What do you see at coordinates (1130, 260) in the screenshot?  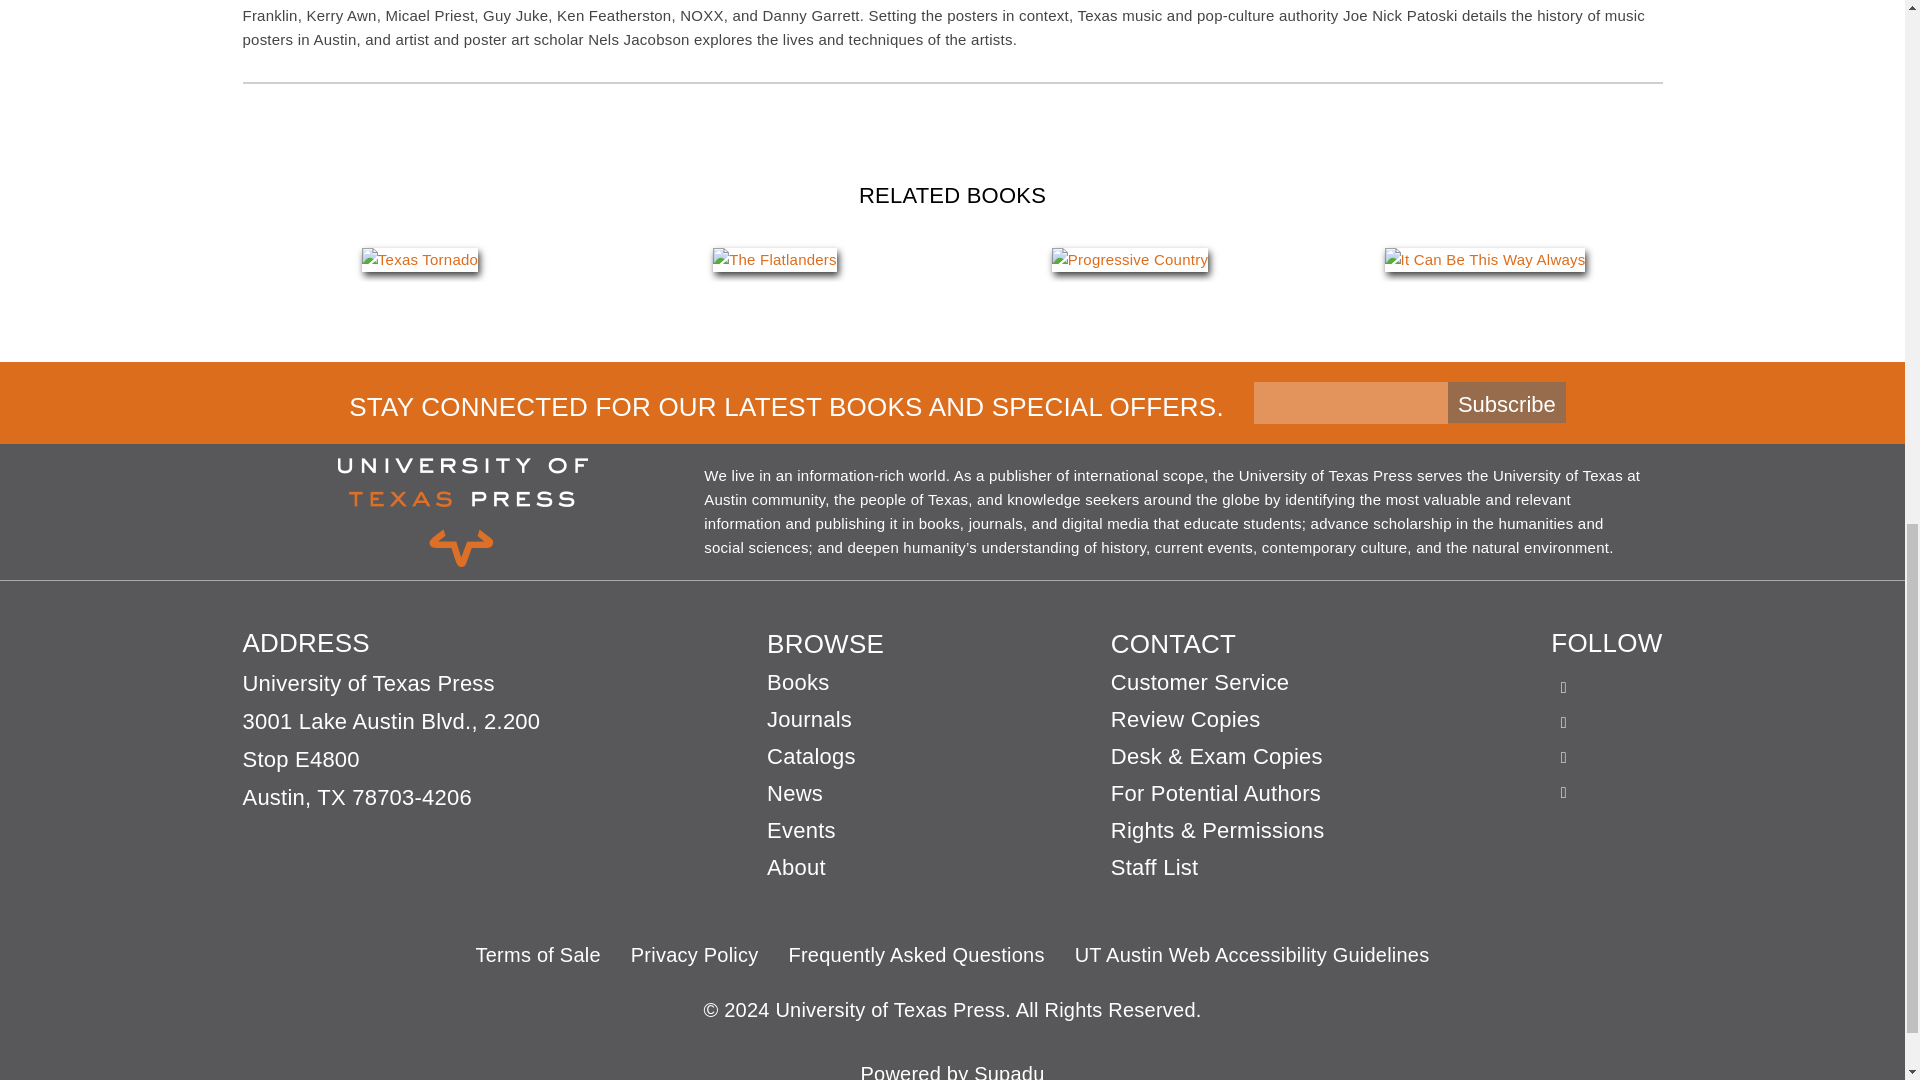 I see `Progressive Country` at bounding box center [1130, 260].